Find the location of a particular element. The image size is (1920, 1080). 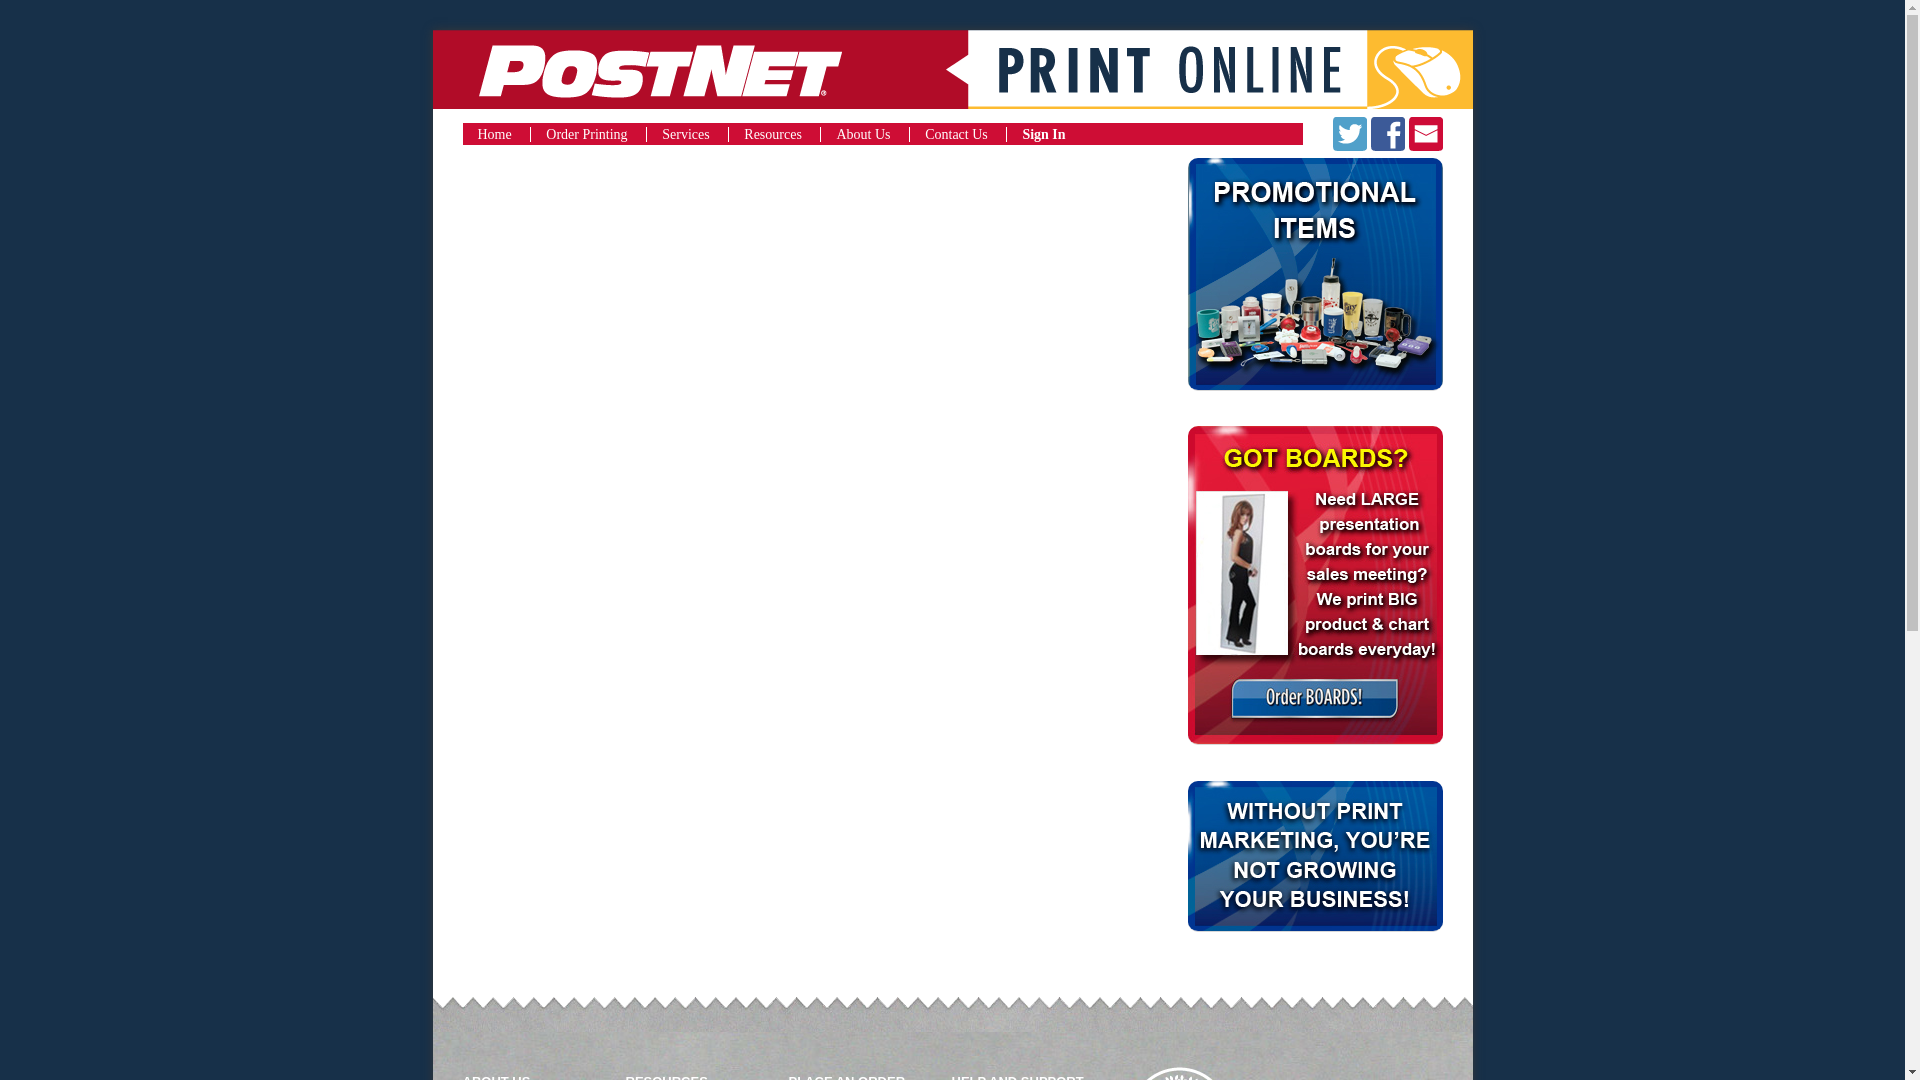

Promotional Items is located at coordinates (1316, 416).